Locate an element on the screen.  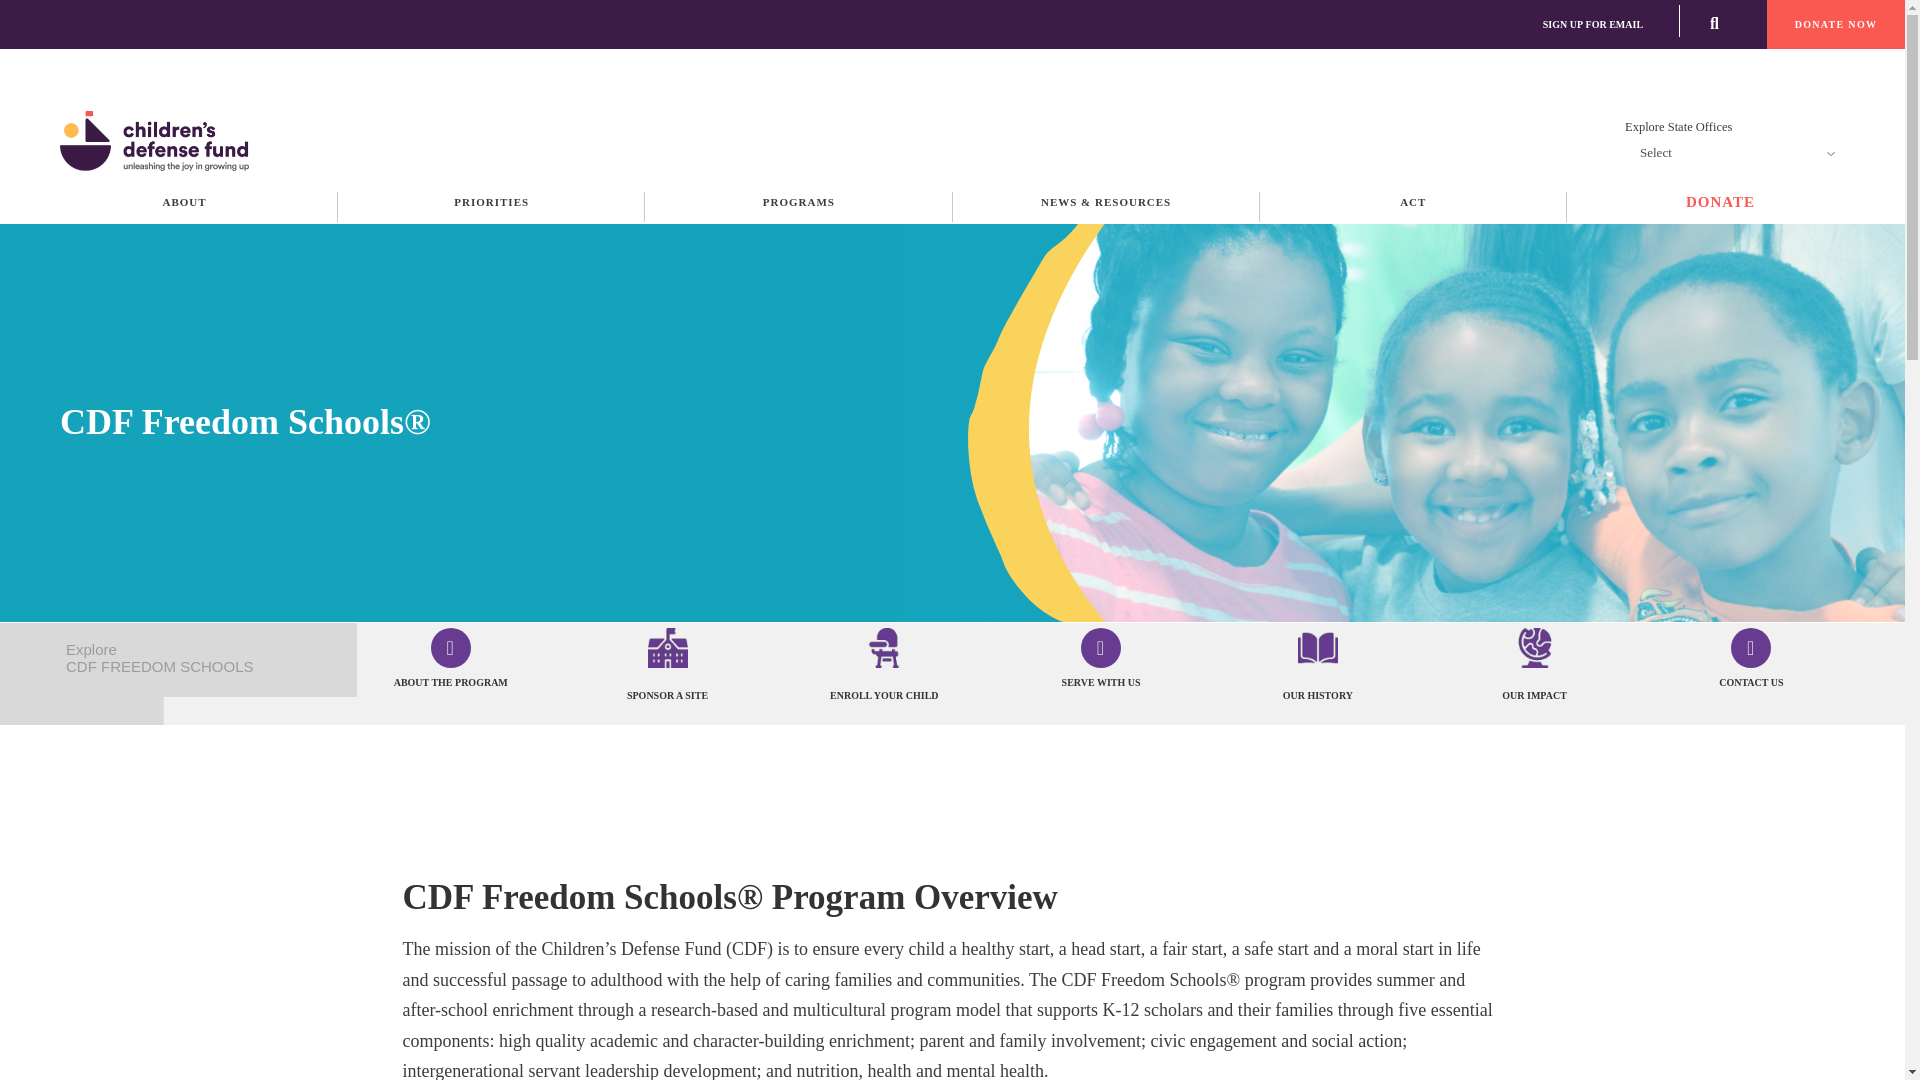
ABOUT is located at coordinates (184, 202).